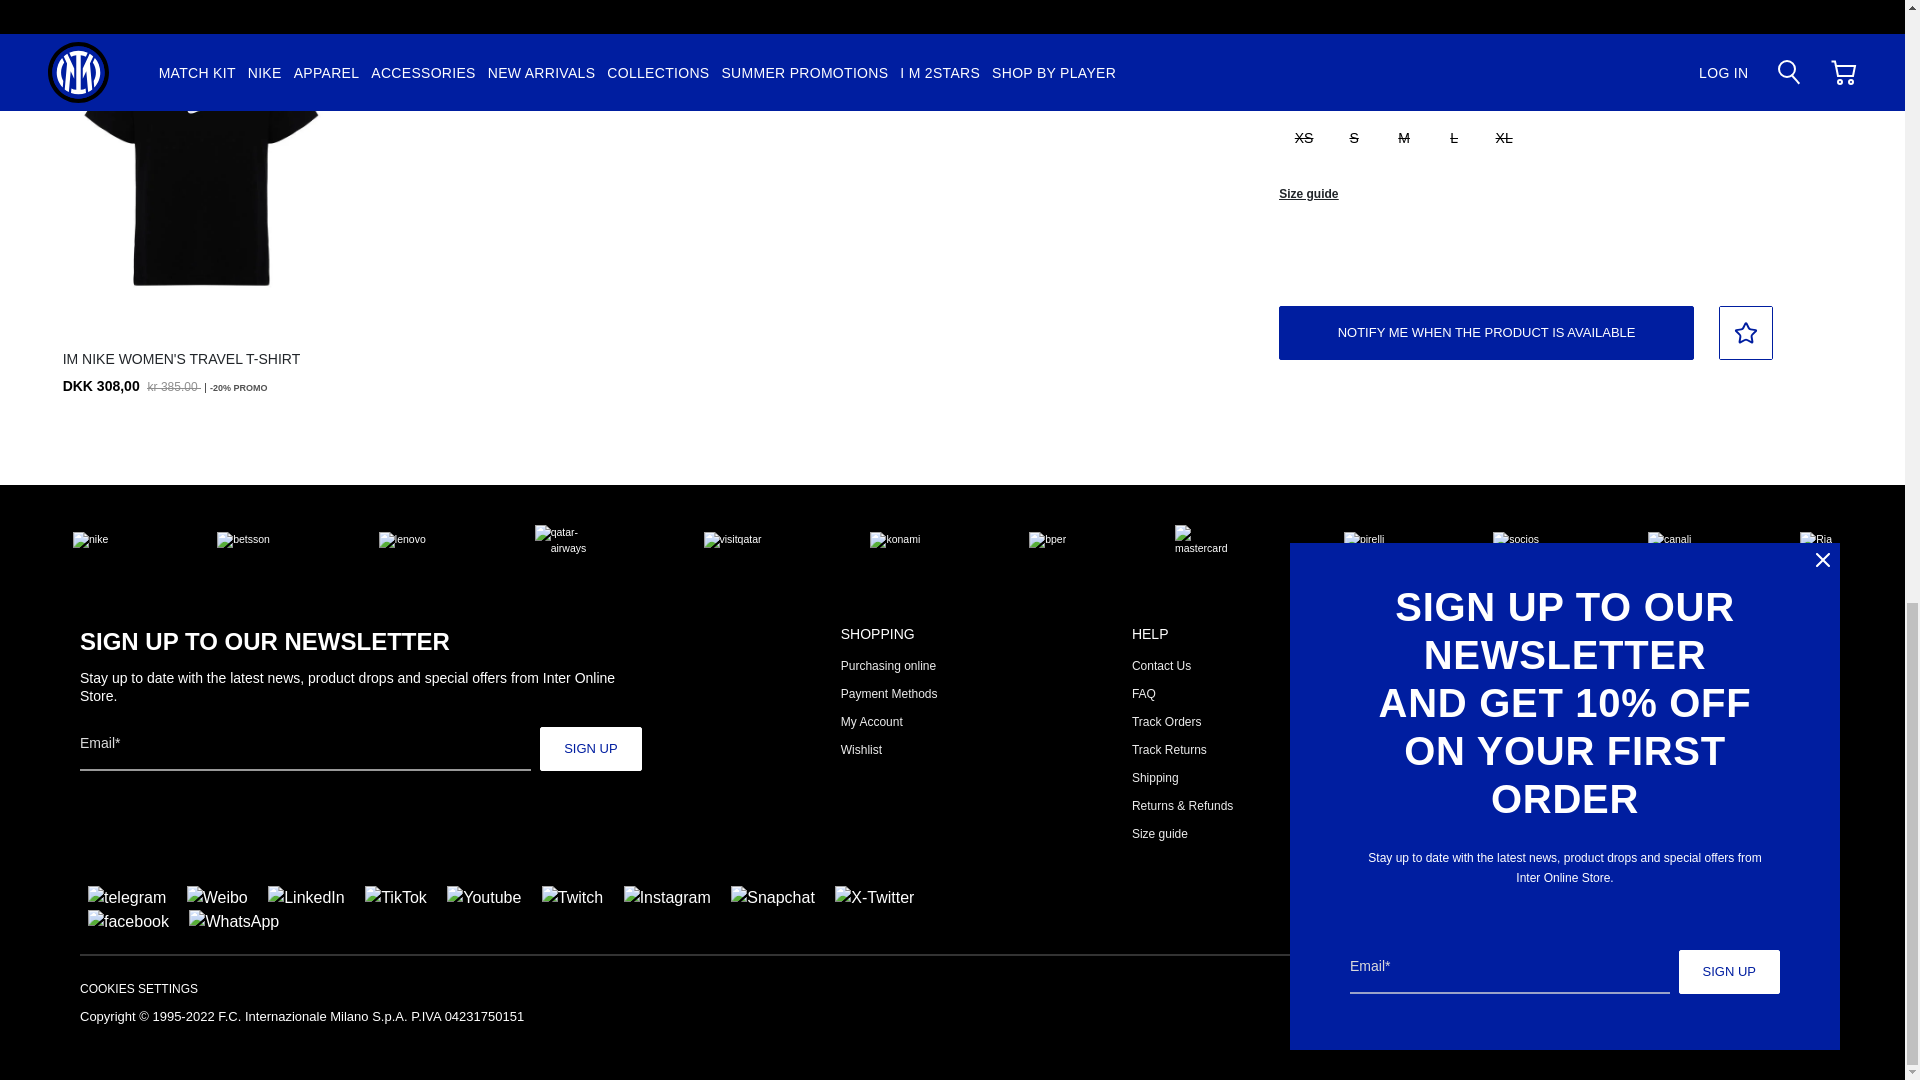  What do you see at coordinates (871, 722) in the screenshot?
I see `Go to My Account` at bounding box center [871, 722].